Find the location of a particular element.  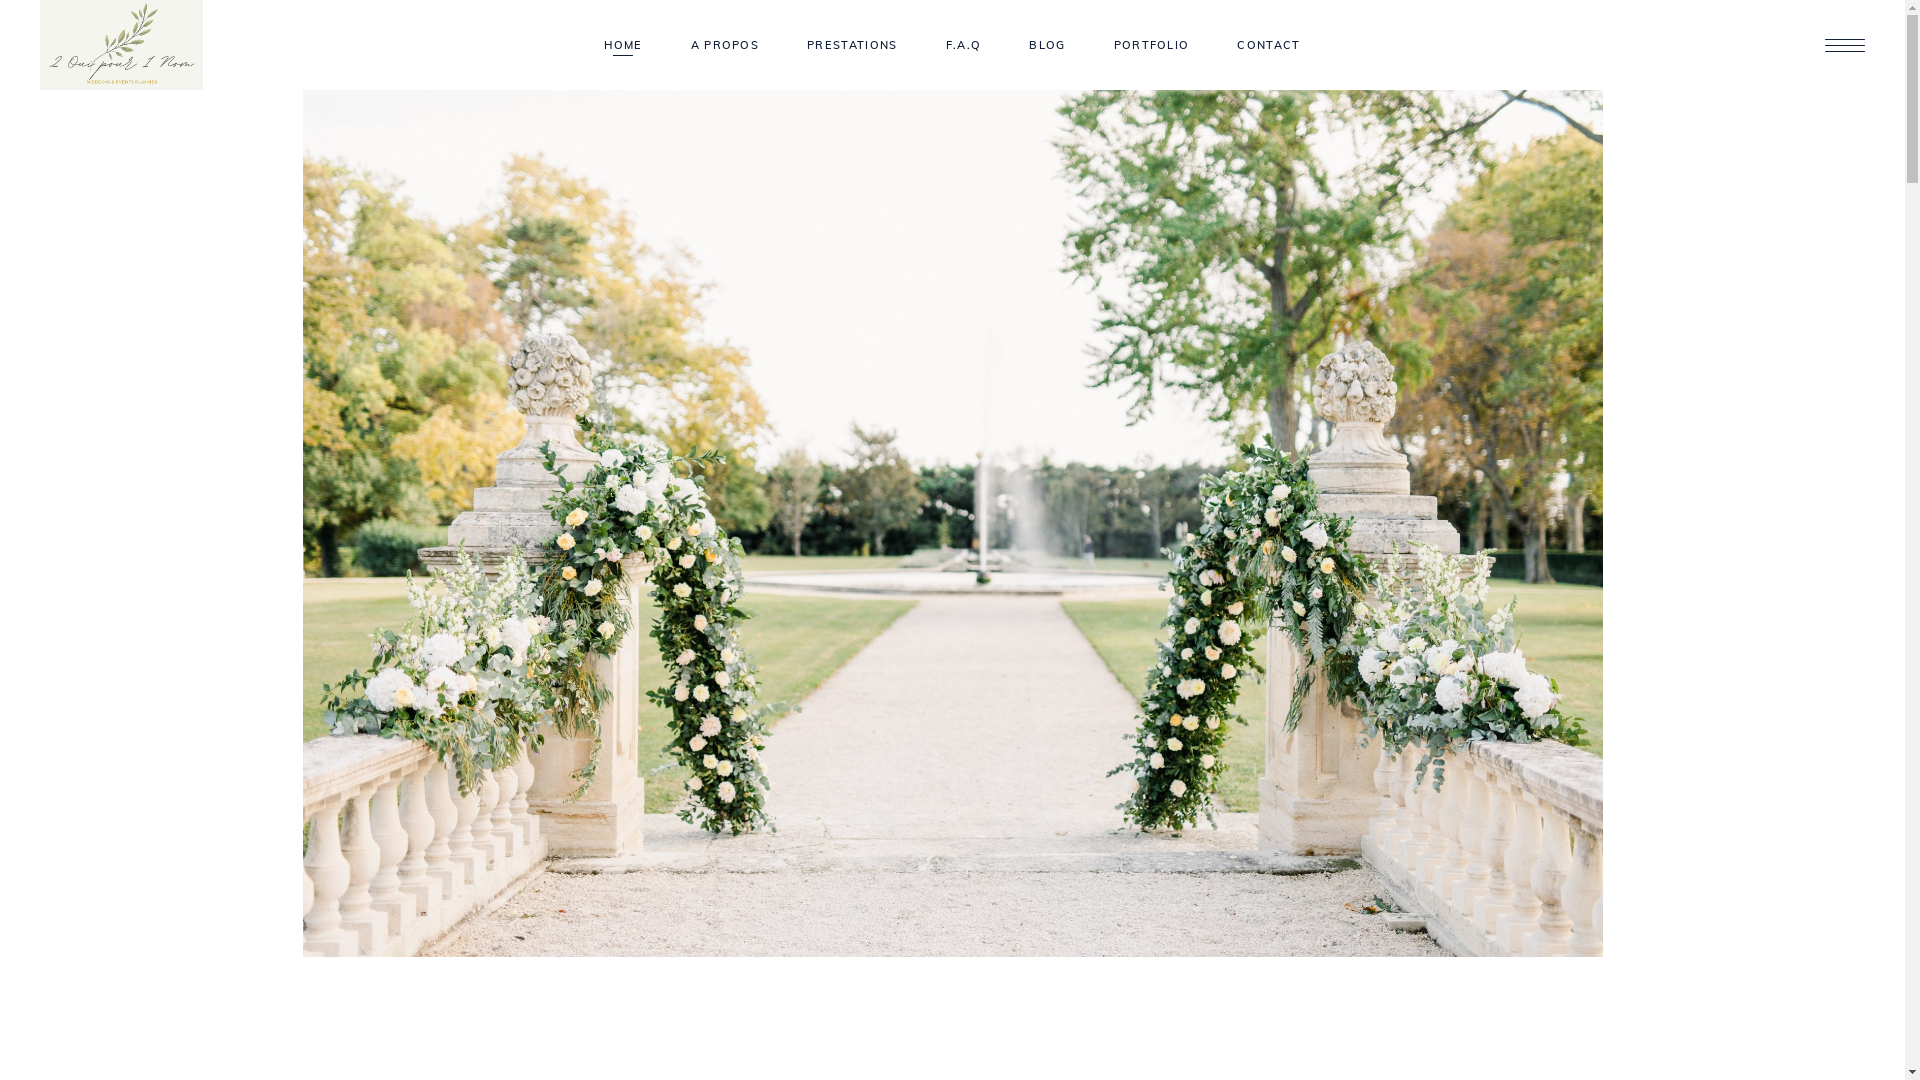

PRESTATIONS is located at coordinates (852, 46).